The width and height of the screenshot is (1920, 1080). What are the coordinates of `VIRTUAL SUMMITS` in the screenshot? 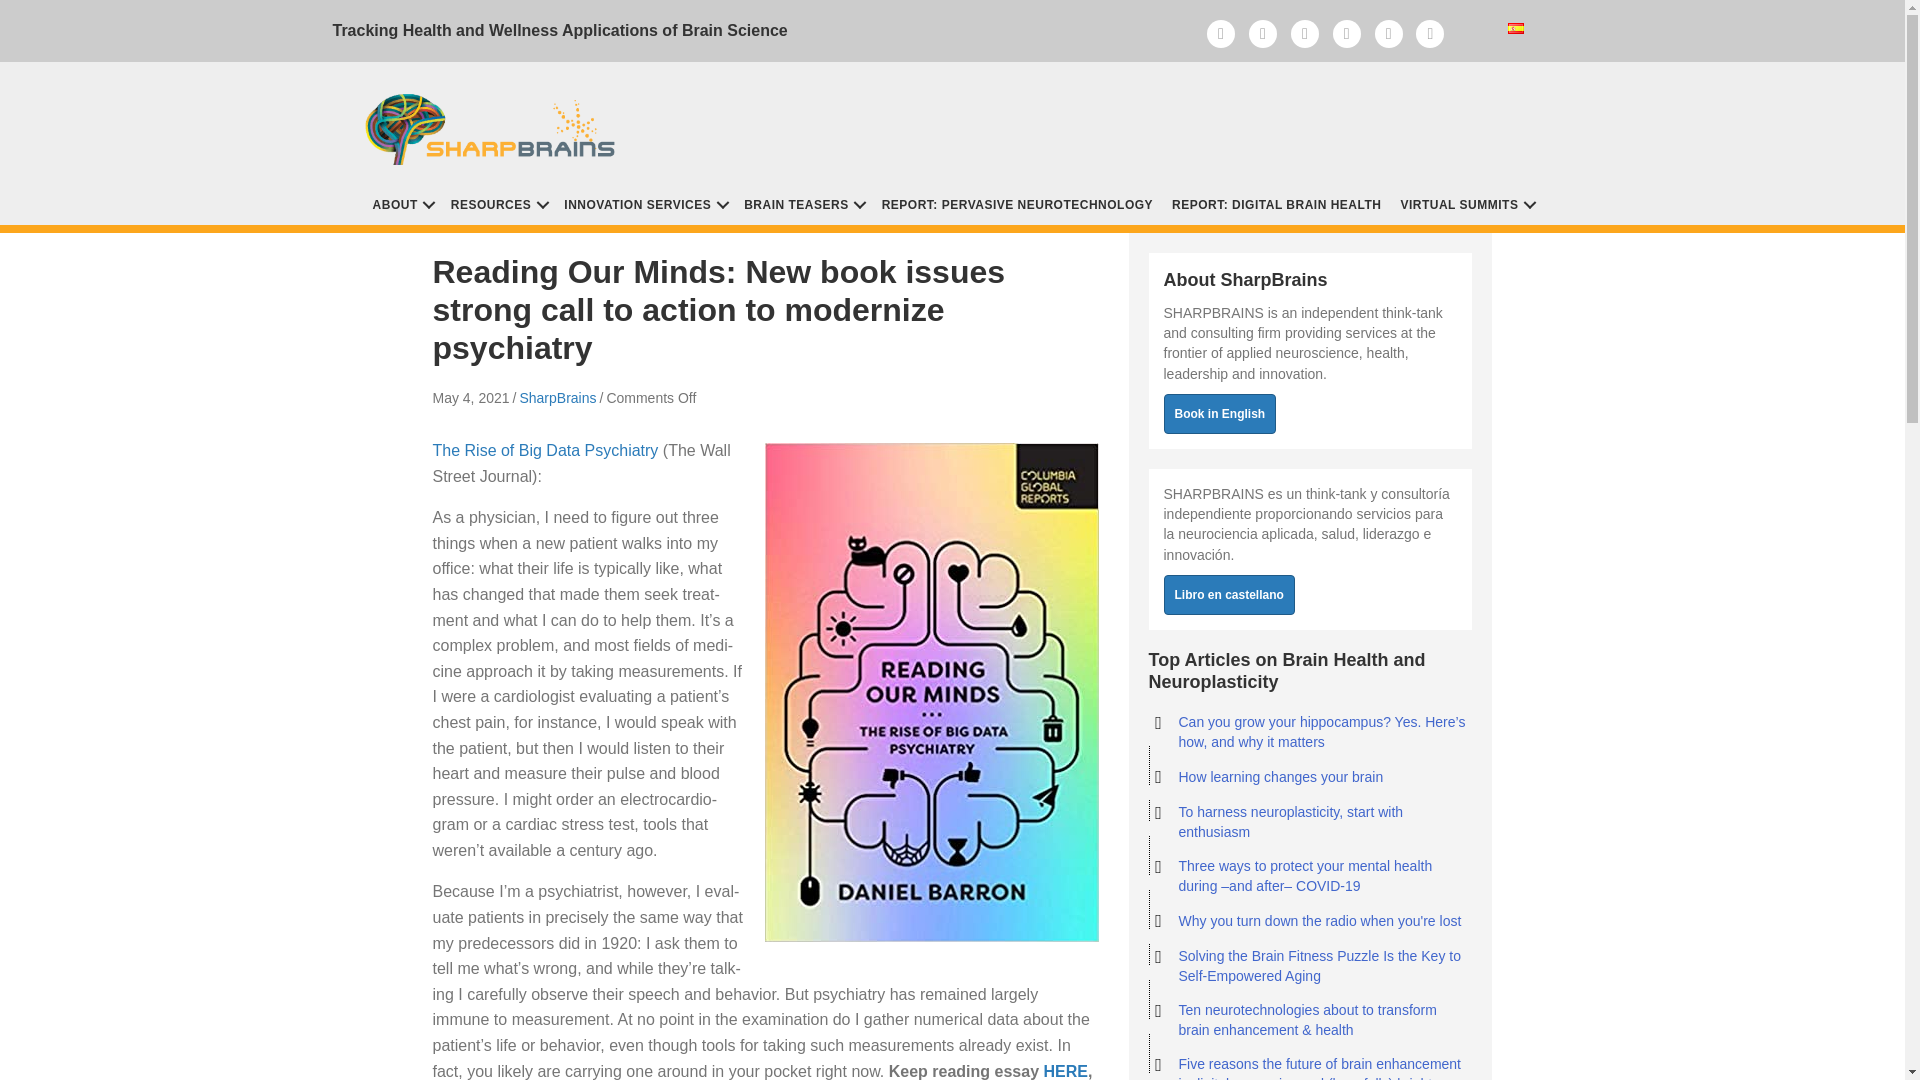 It's located at (1466, 203).